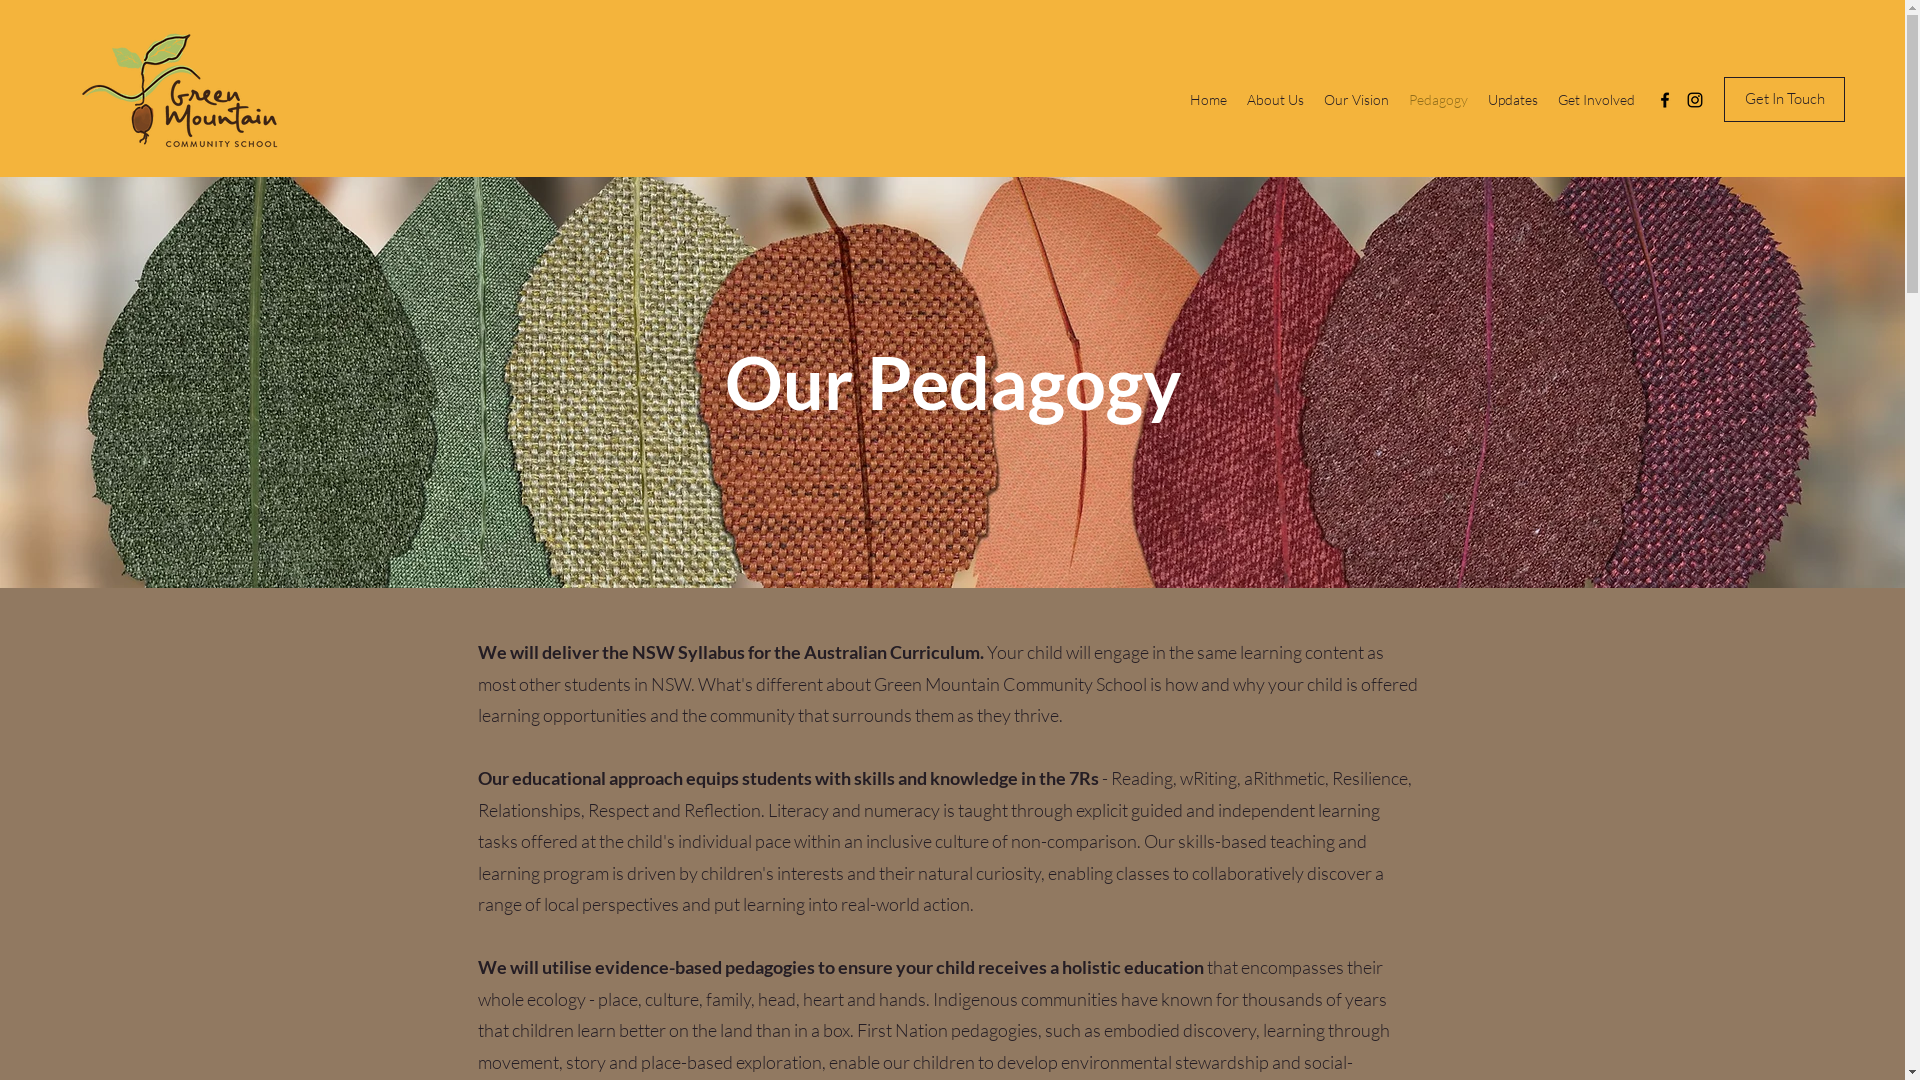  I want to click on Pedagogy, so click(1438, 100).